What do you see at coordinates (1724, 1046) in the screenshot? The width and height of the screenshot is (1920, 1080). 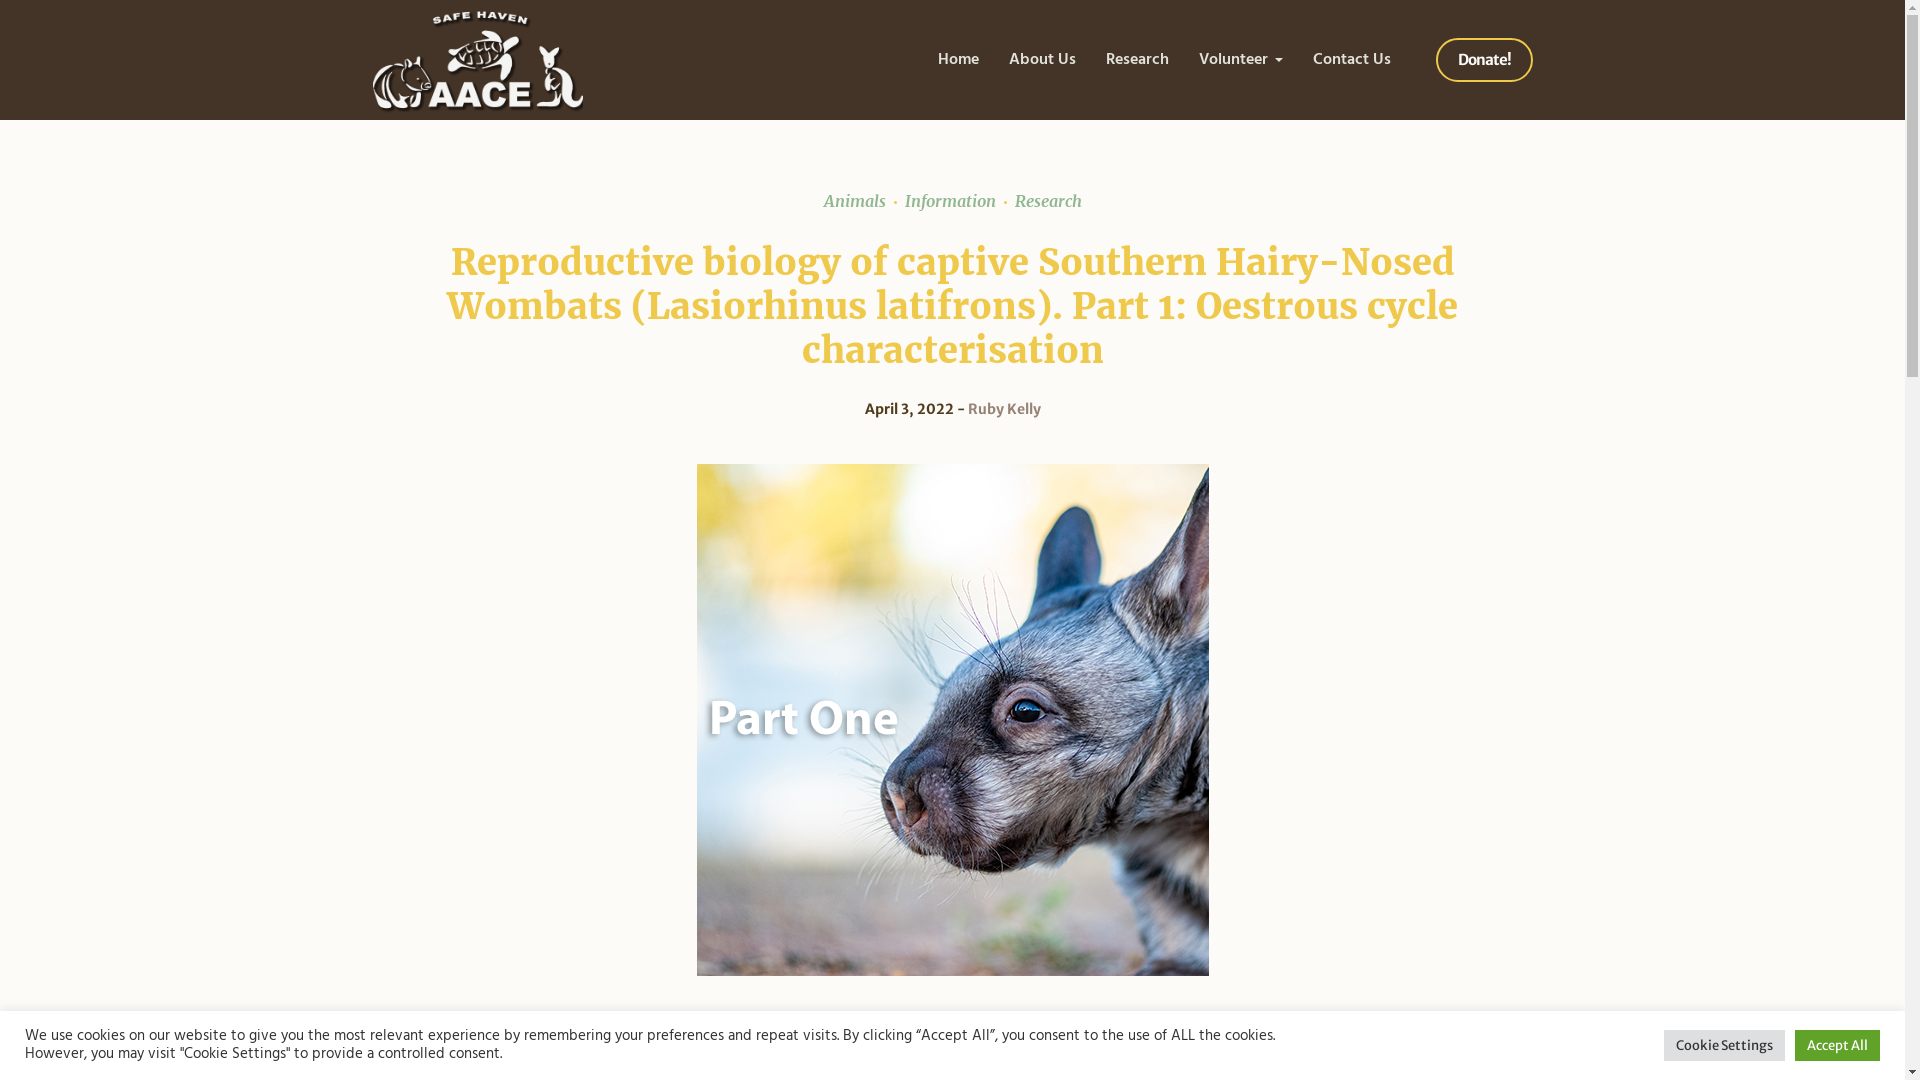 I see `Cookie Settings` at bounding box center [1724, 1046].